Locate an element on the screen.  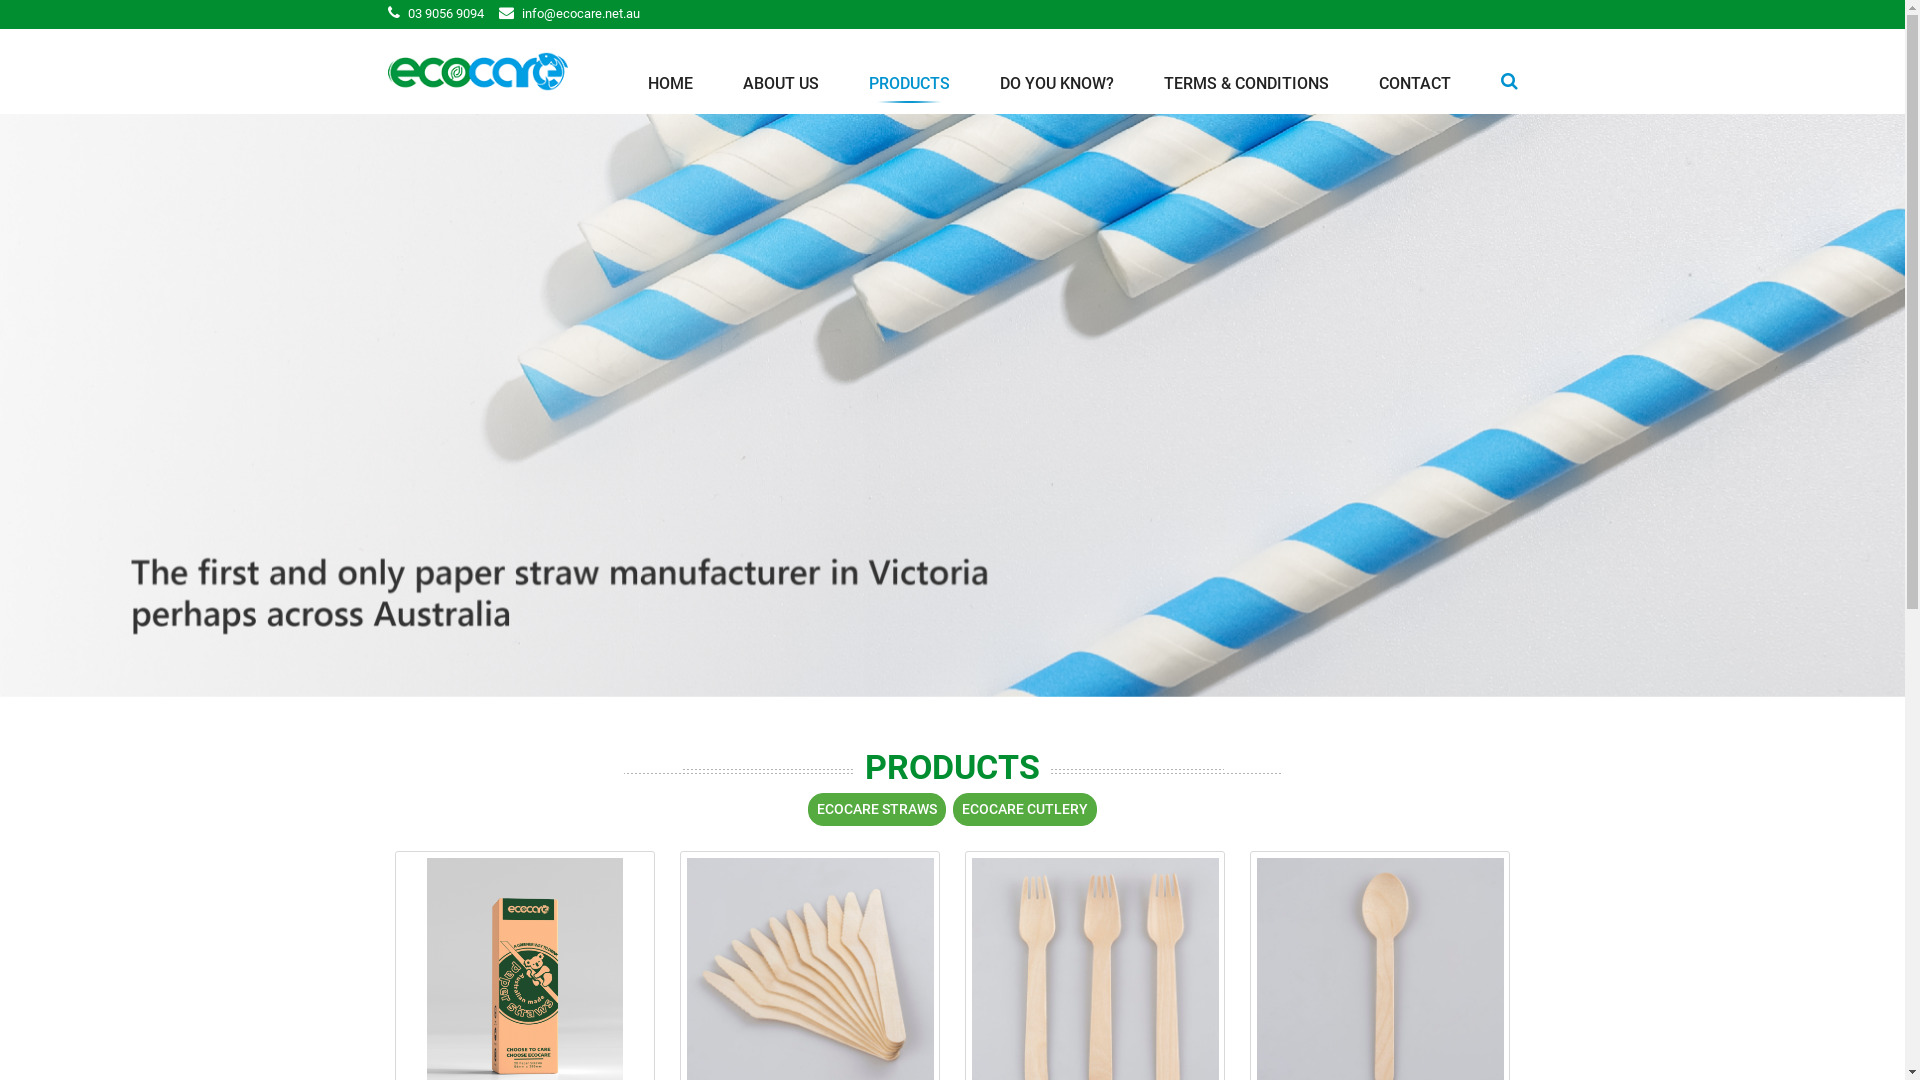
ECOCARE is located at coordinates (478, 72).